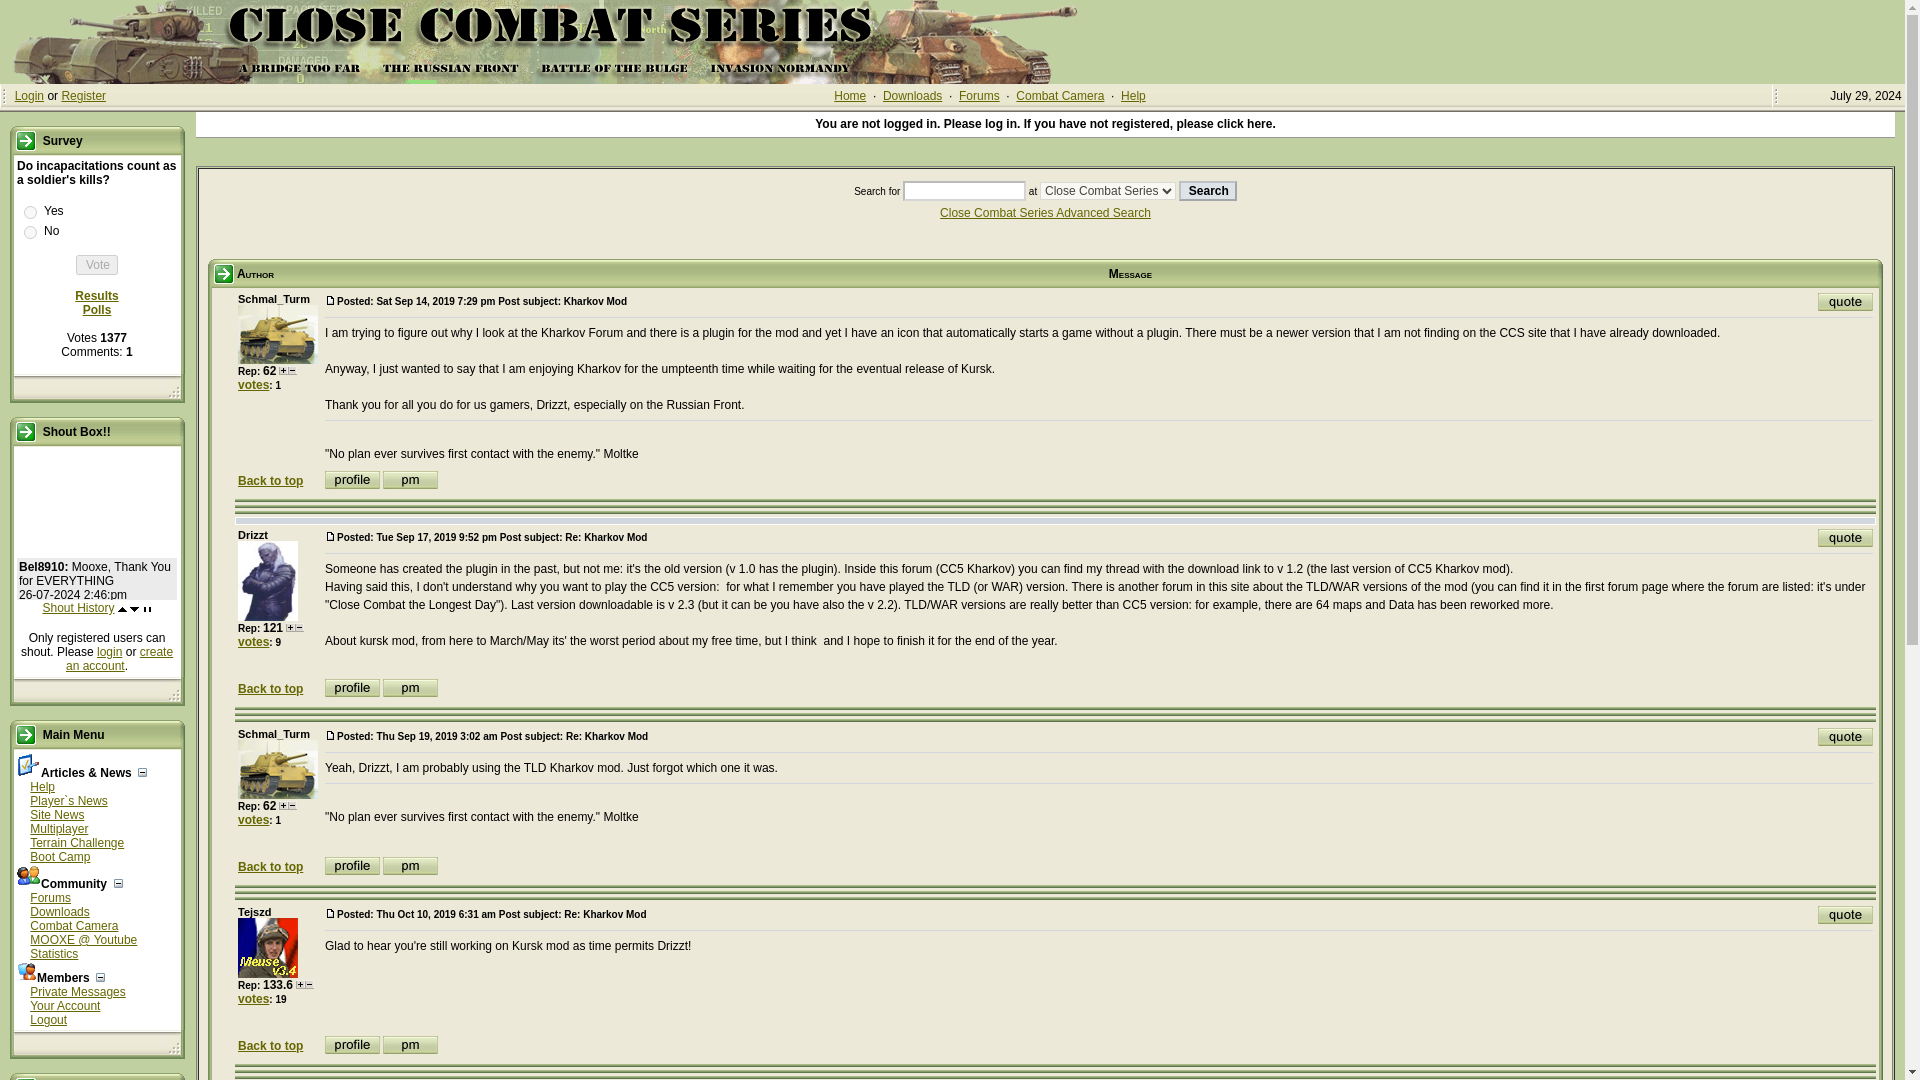 This screenshot has width=1920, height=1080. Describe the element at coordinates (352, 1044) in the screenshot. I see `View user's profile` at that location.